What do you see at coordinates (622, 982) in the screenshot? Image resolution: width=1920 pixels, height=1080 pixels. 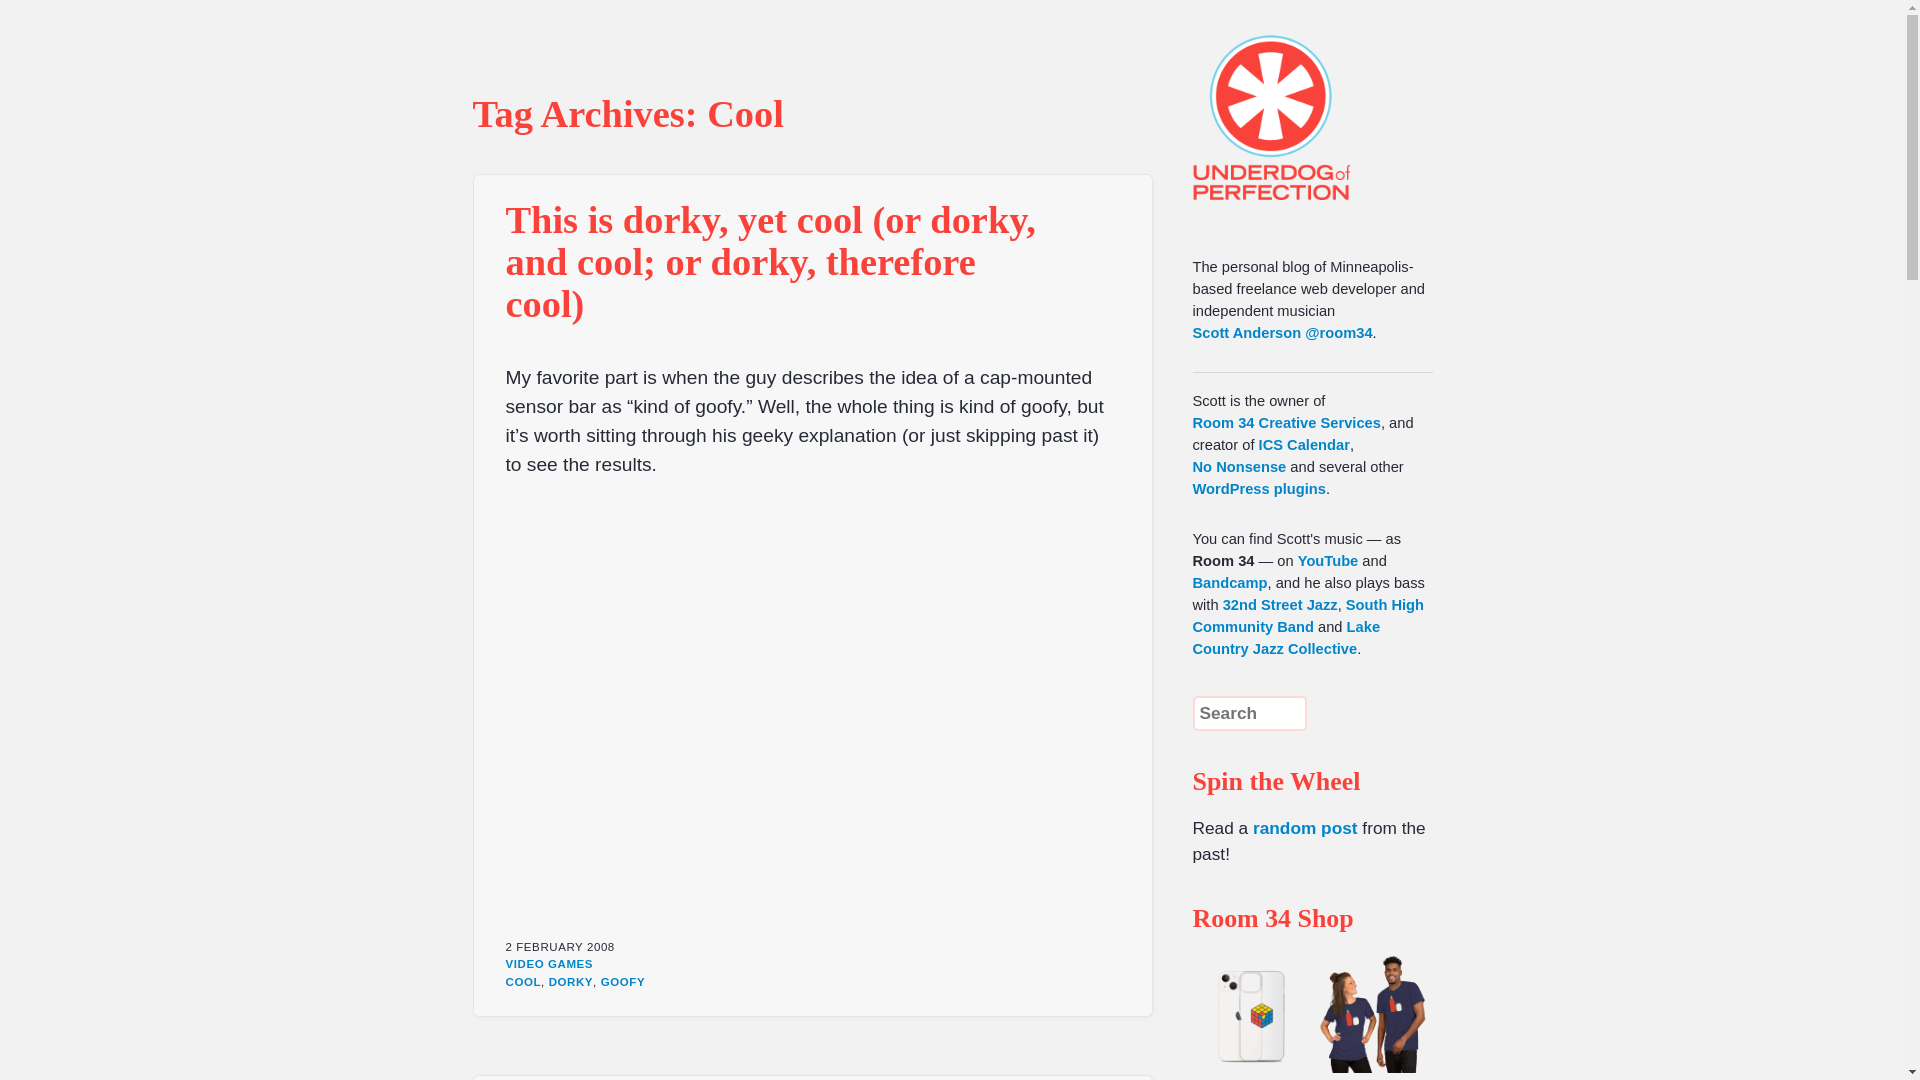 I see `GOOFY` at bounding box center [622, 982].